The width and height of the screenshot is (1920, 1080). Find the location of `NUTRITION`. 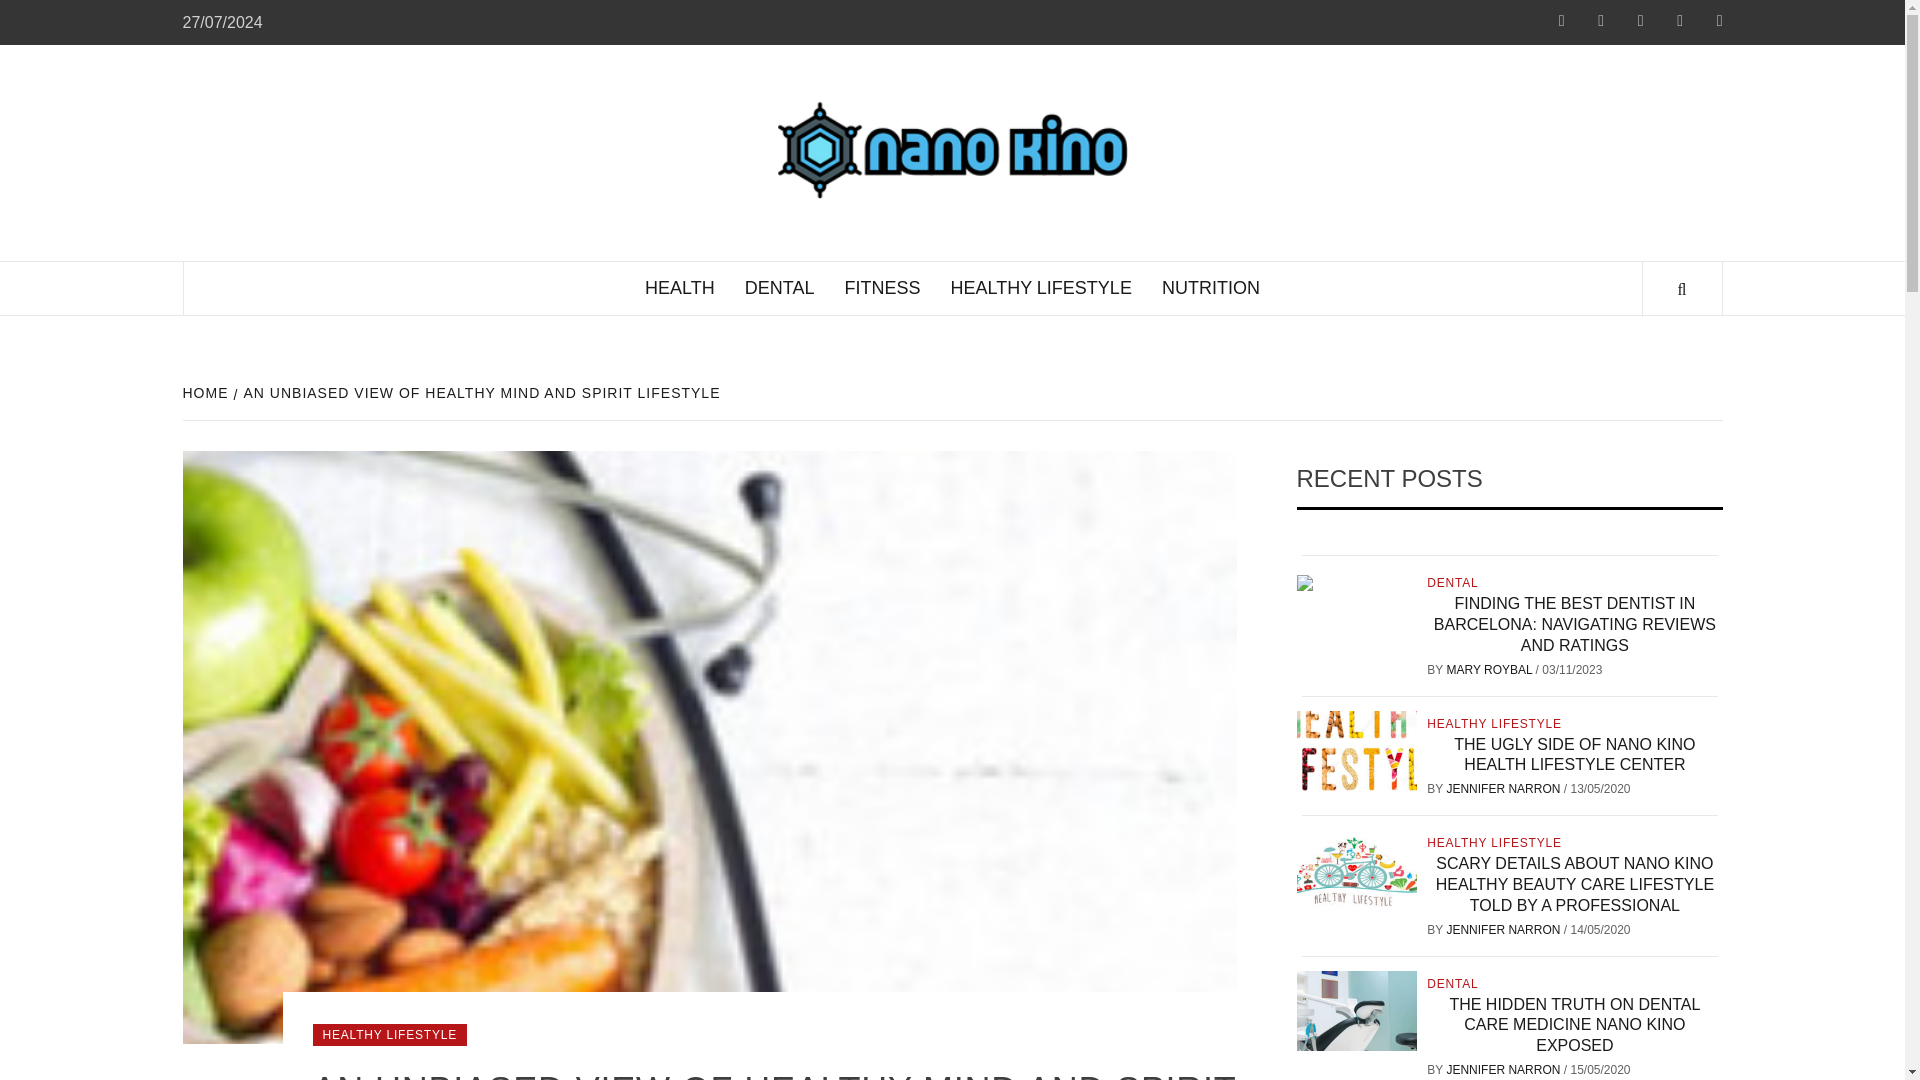

NUTRITION is located at coordinates (1210, 288).